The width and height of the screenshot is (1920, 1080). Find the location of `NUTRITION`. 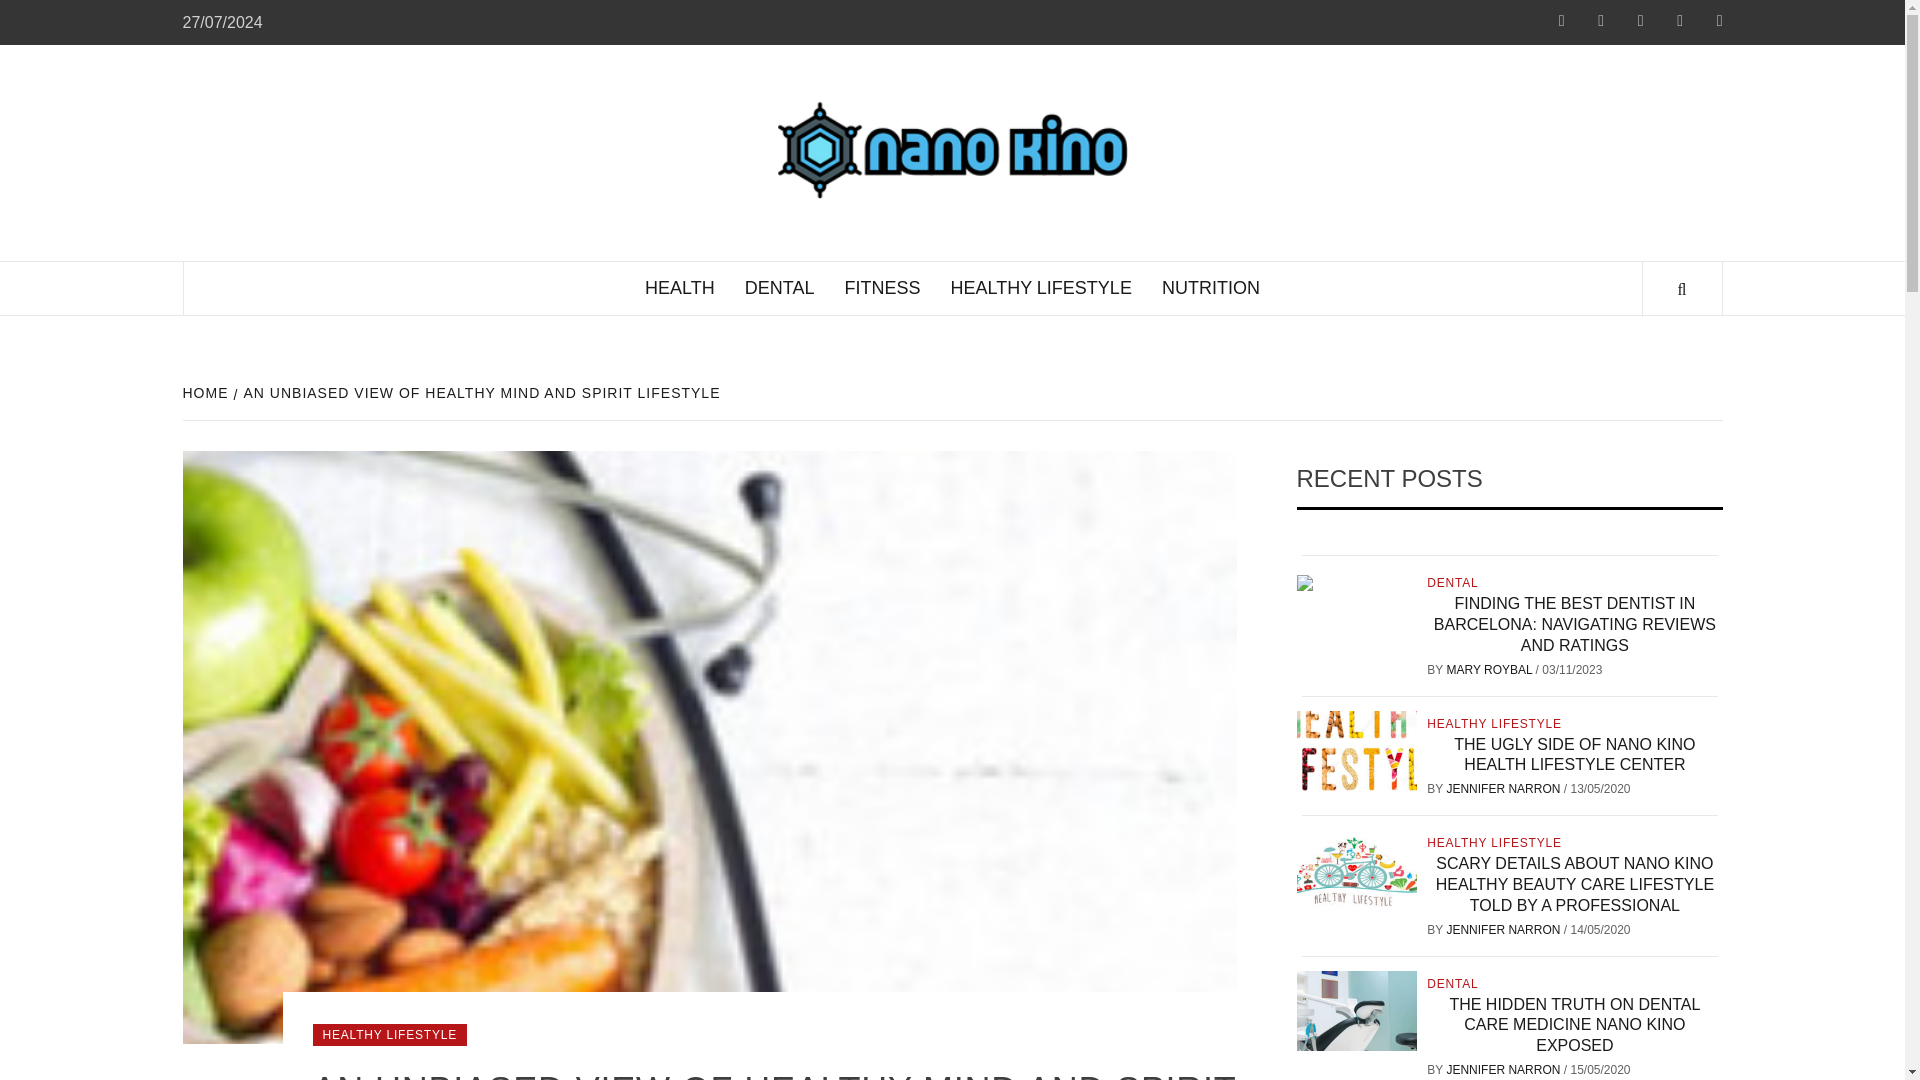

NUTRITION is located at coordinates (1210, 288).